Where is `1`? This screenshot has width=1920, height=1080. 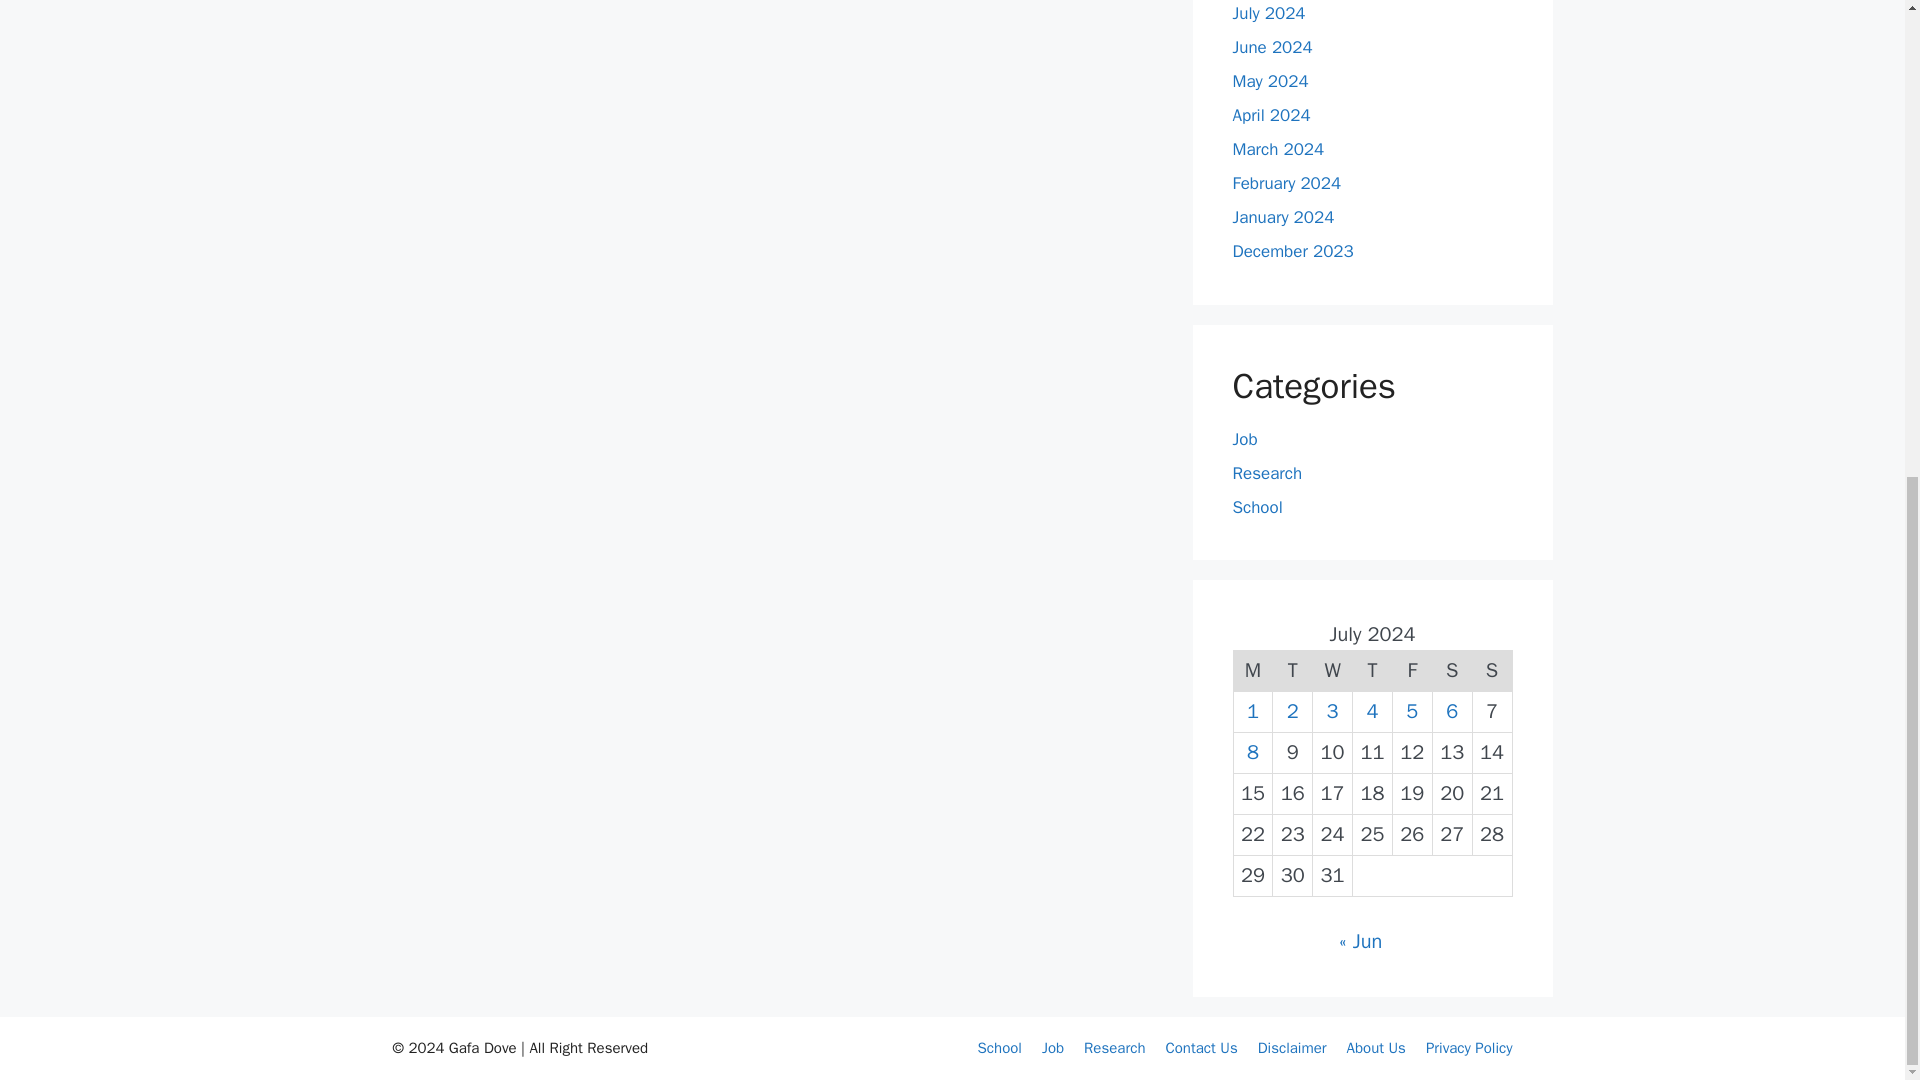 1 is located at coordinates (1252, 710).